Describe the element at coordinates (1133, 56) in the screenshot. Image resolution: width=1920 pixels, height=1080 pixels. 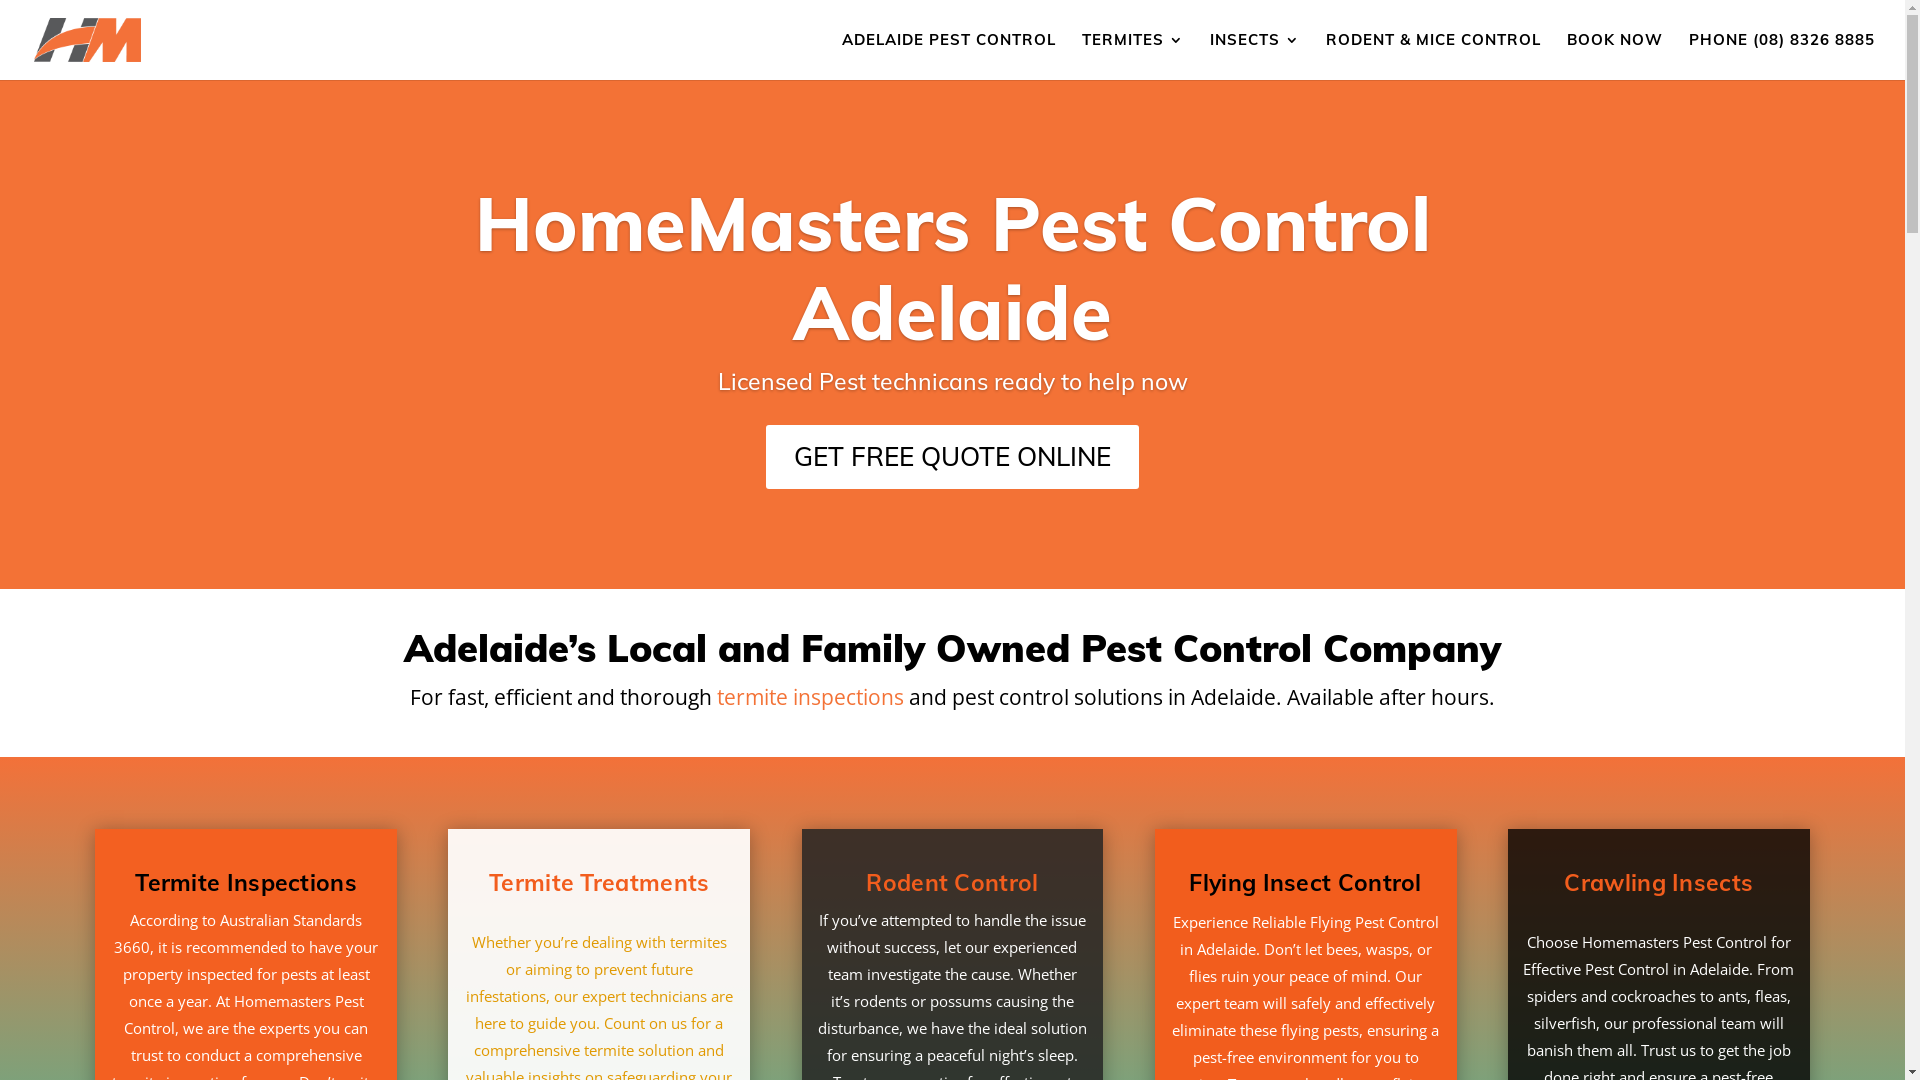
I see `TERMITES` at that location.